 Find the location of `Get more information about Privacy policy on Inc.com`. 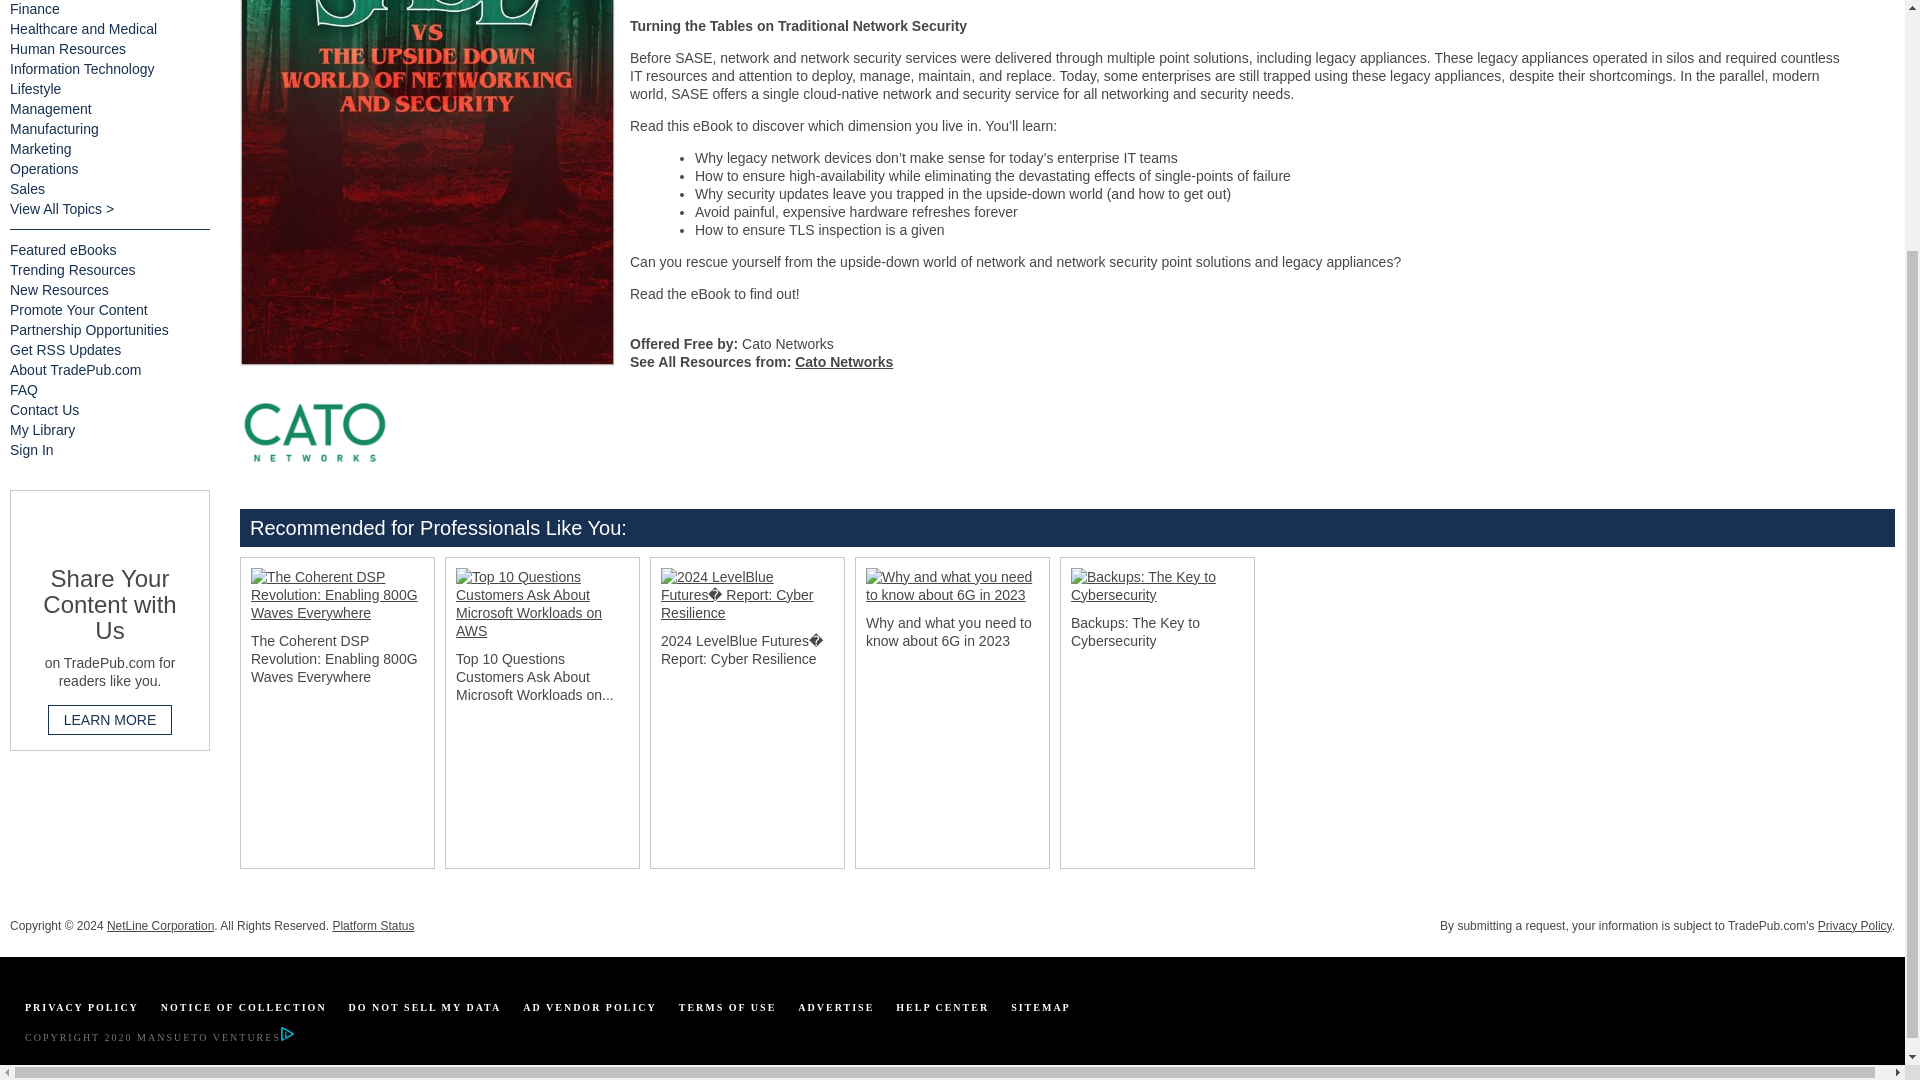

Get more information about Privacy policy on Inc.com is located at coordinates (81, 1008).